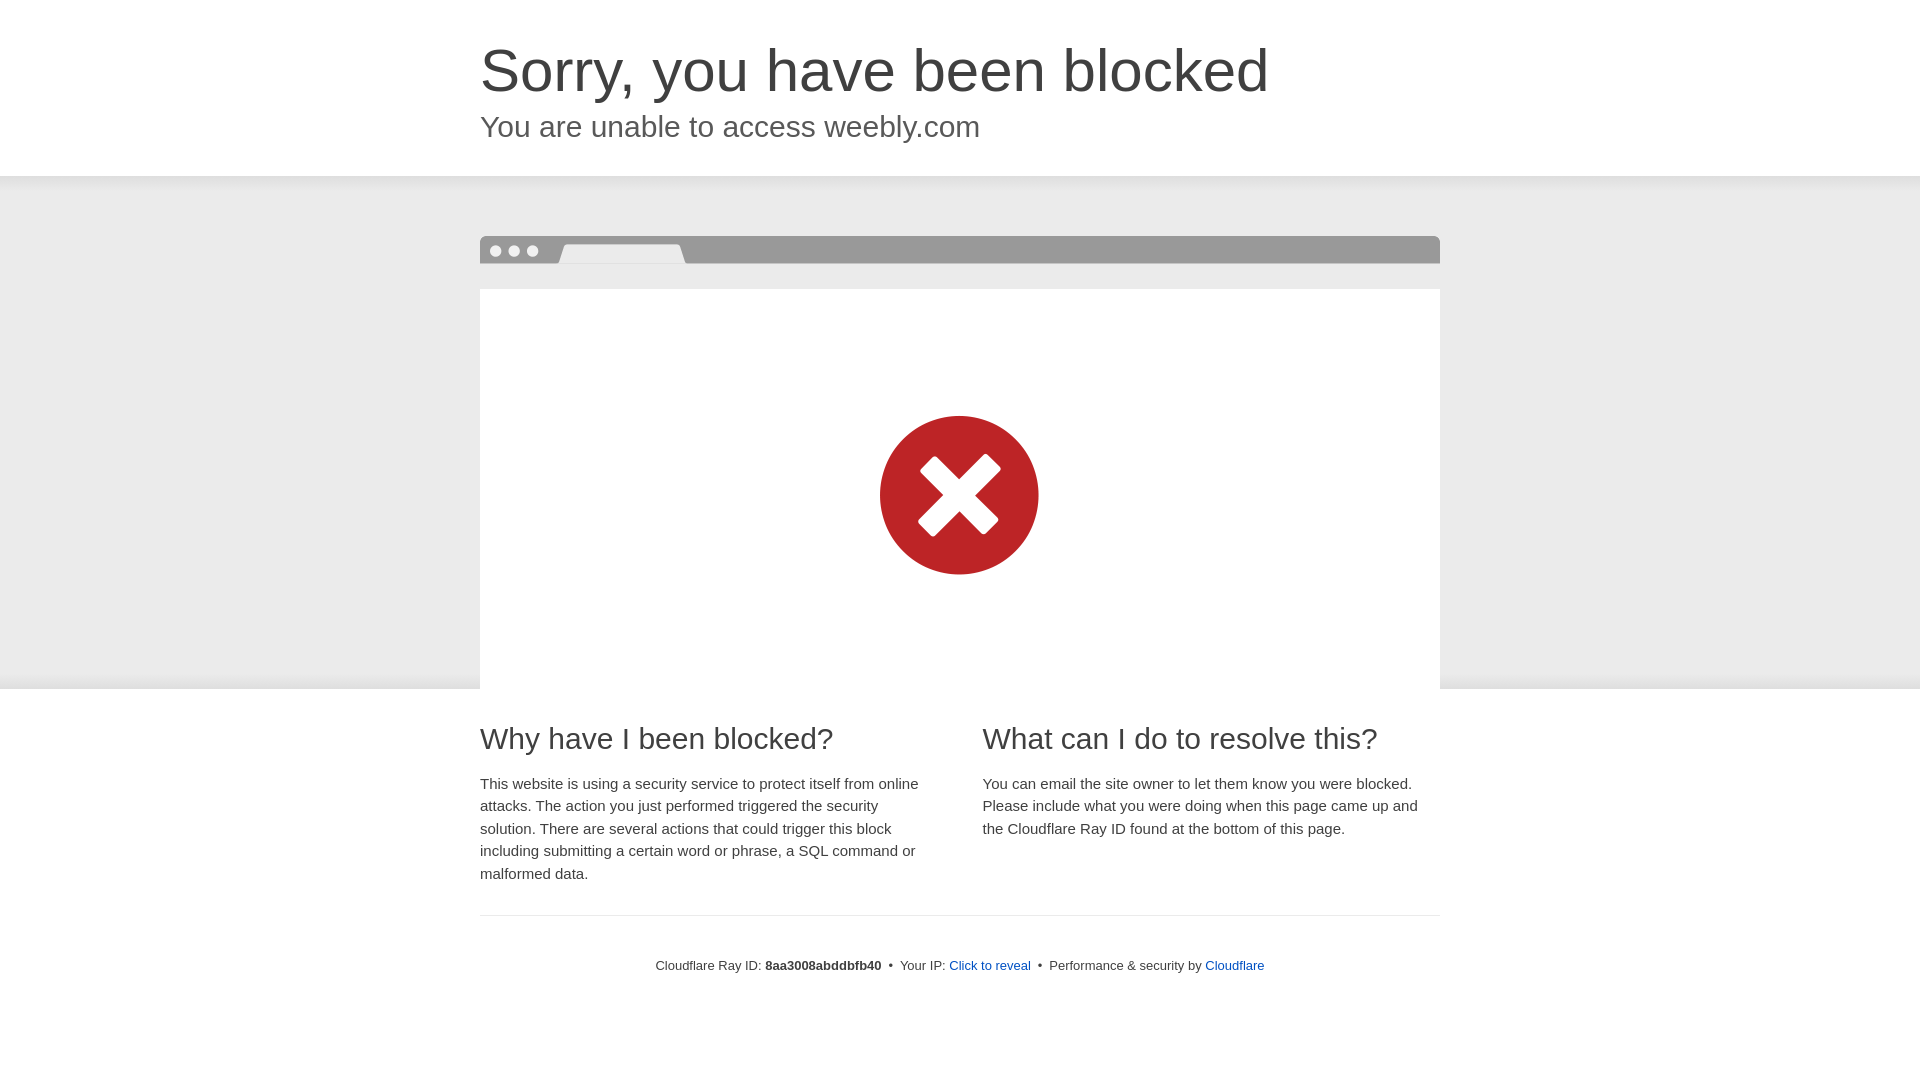  Describe the element at coordinates (1234, 965) in the screenshot. I see `Cloudflare` at that location.